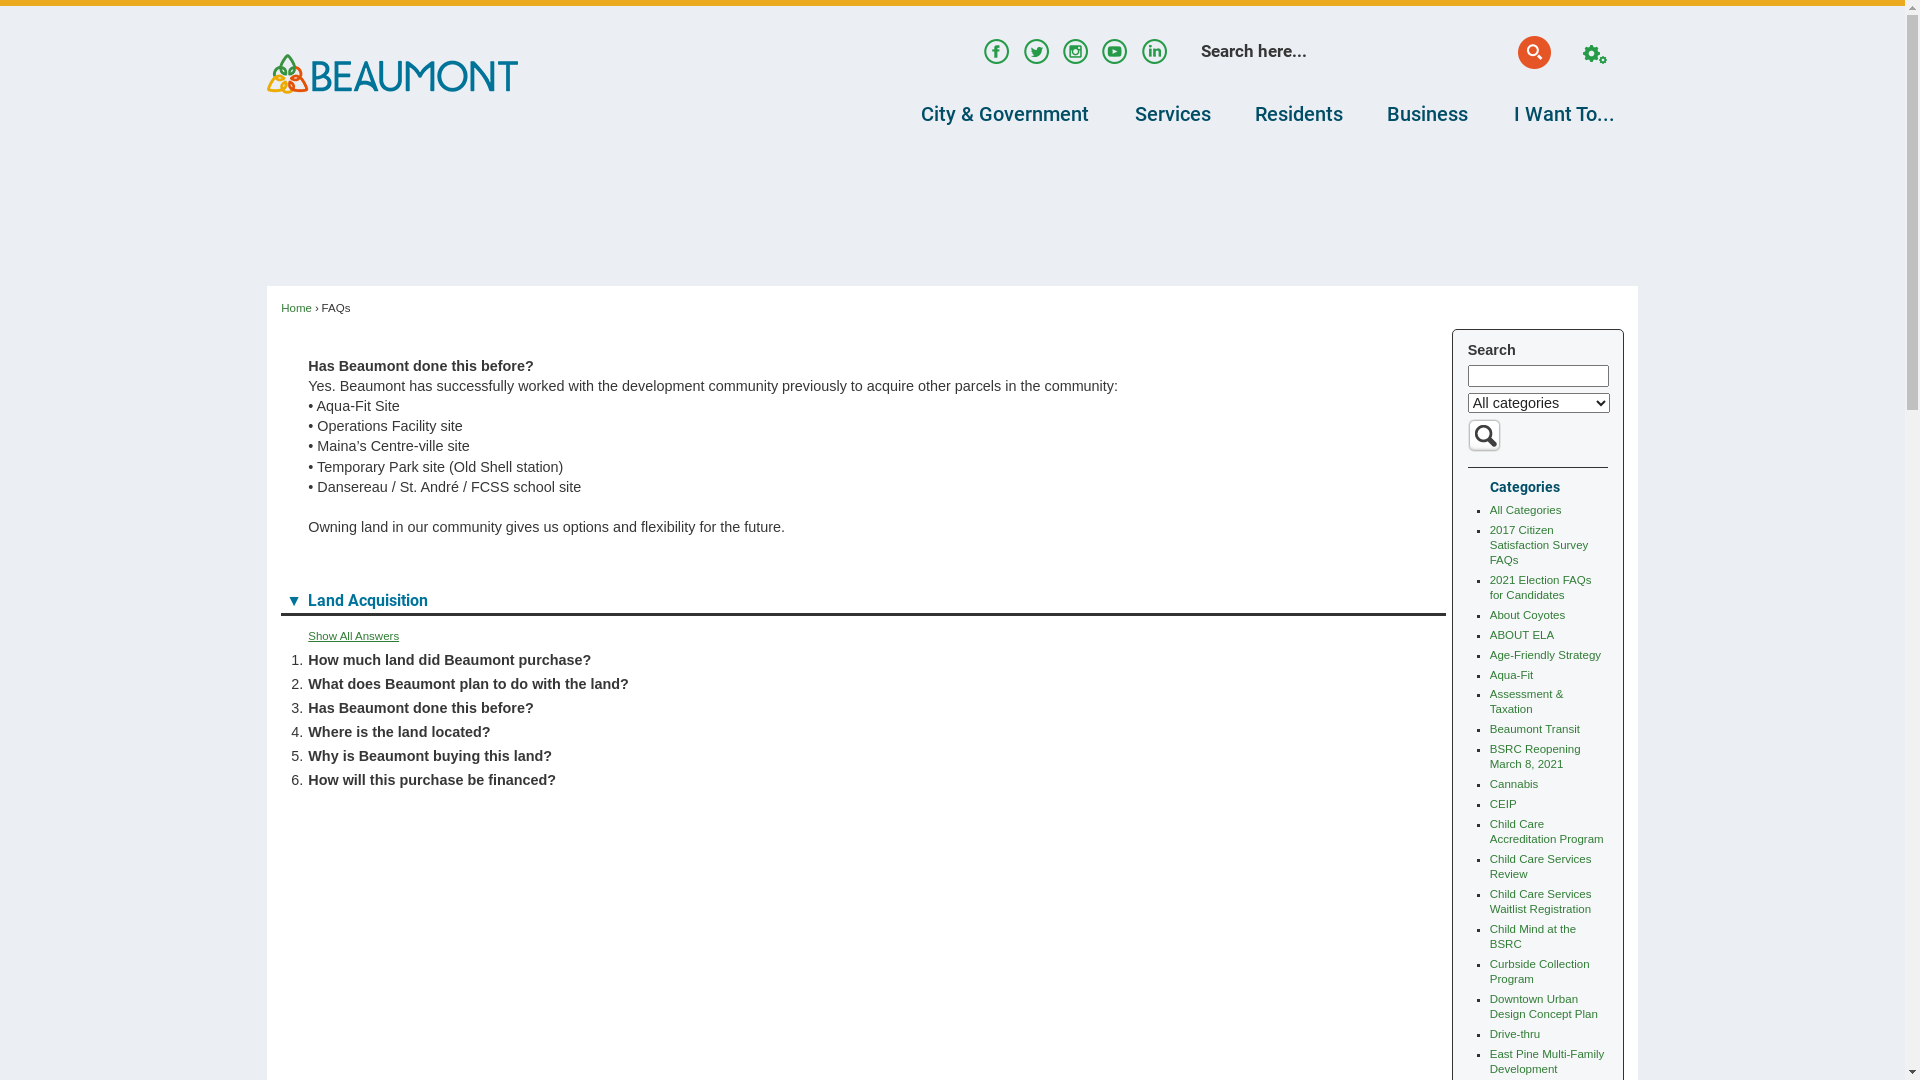  What do you see at coordinates (863, 756) in the screenshot?
I see `5.
Why is Beaumont buying this land?` at bounding box center [863, 756].